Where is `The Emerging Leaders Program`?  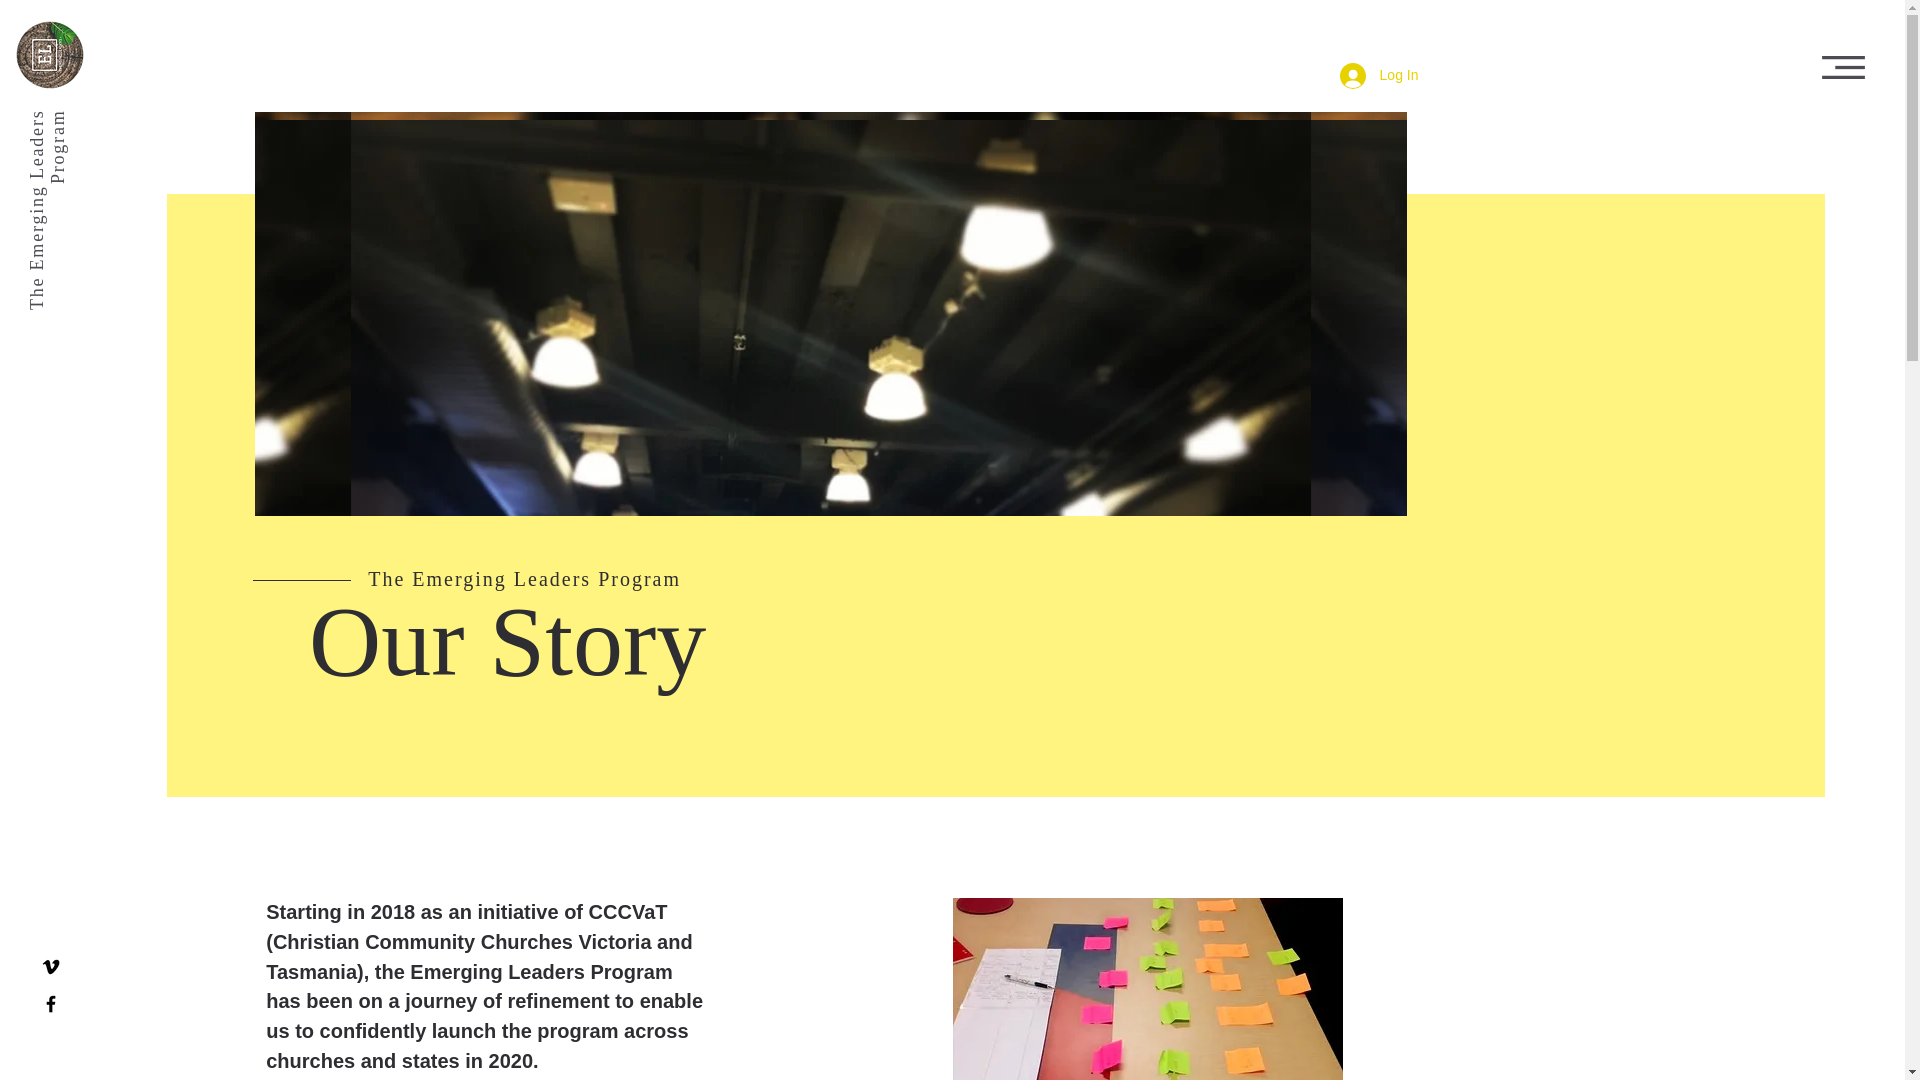
The Emerging Leaders Program is located at coordinates (126, 130).